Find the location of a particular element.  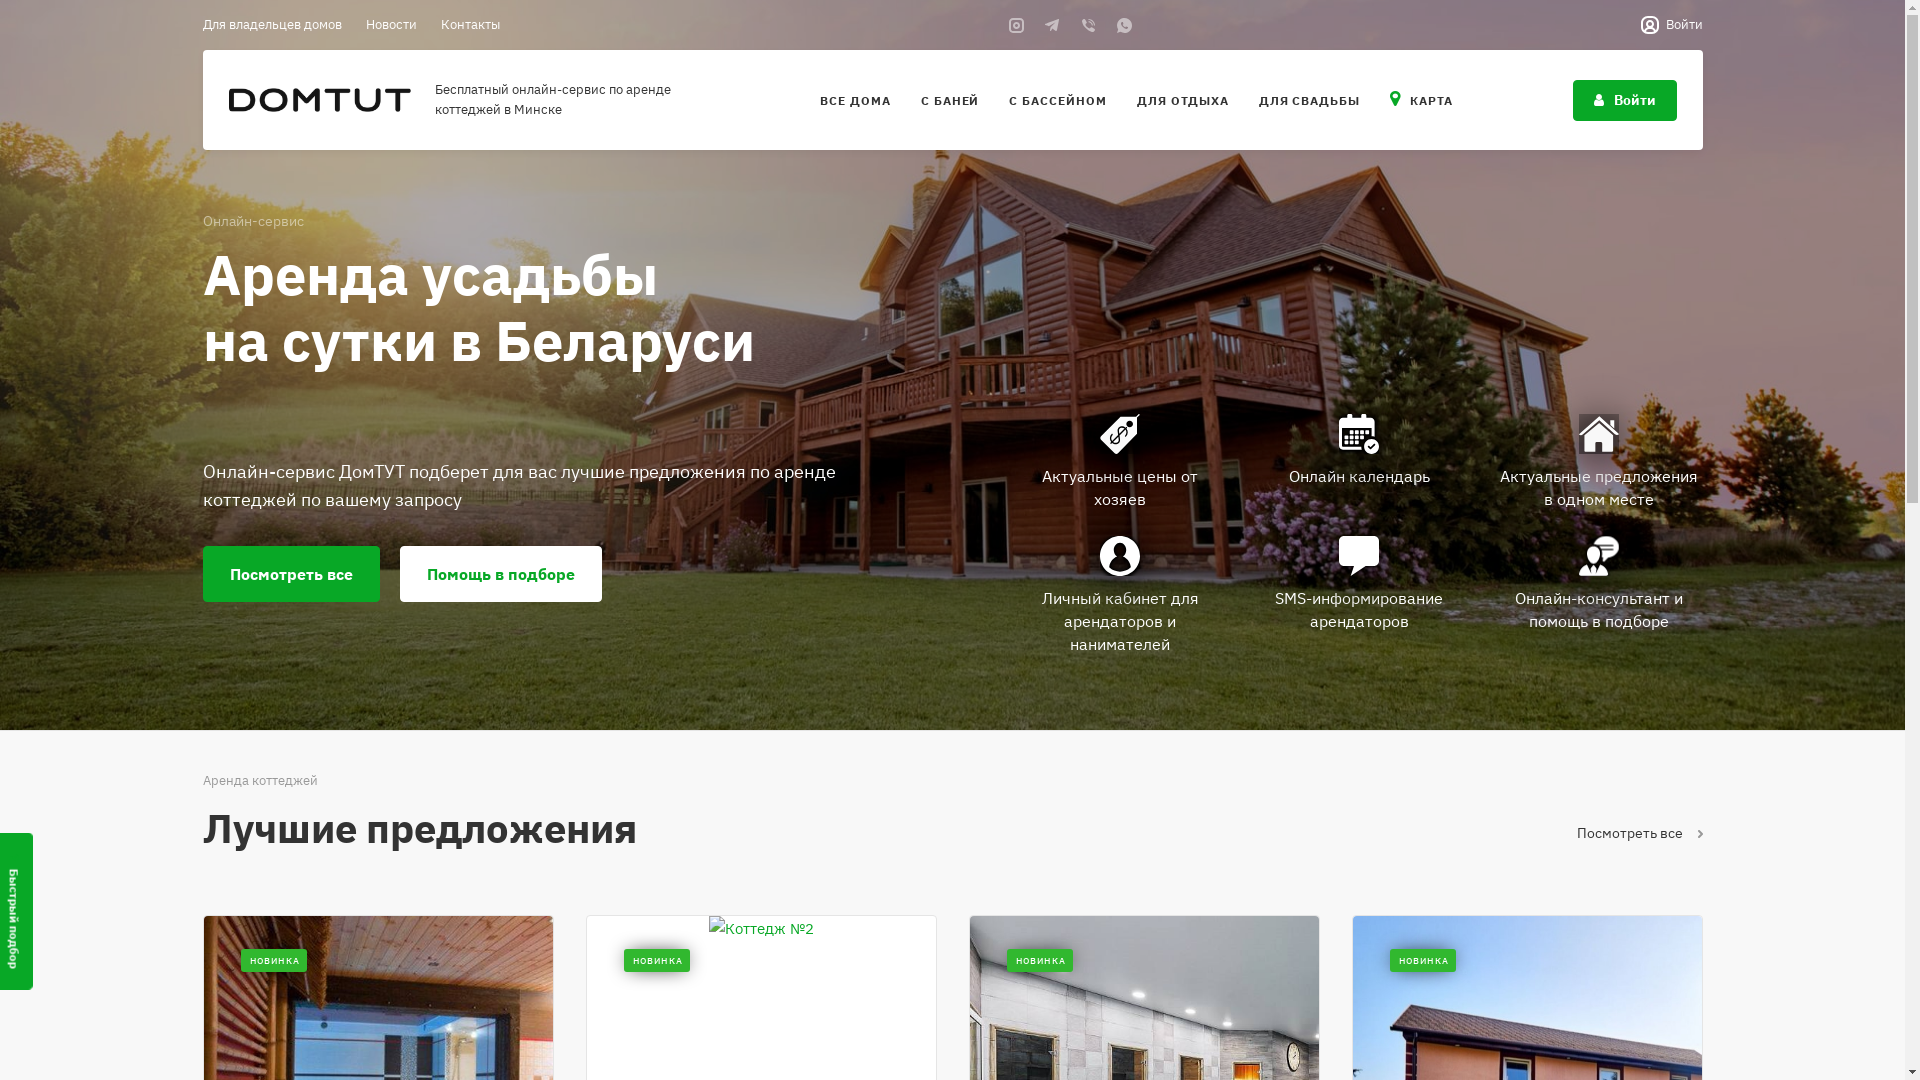

Whats App is located at coordinates (1124, 25).